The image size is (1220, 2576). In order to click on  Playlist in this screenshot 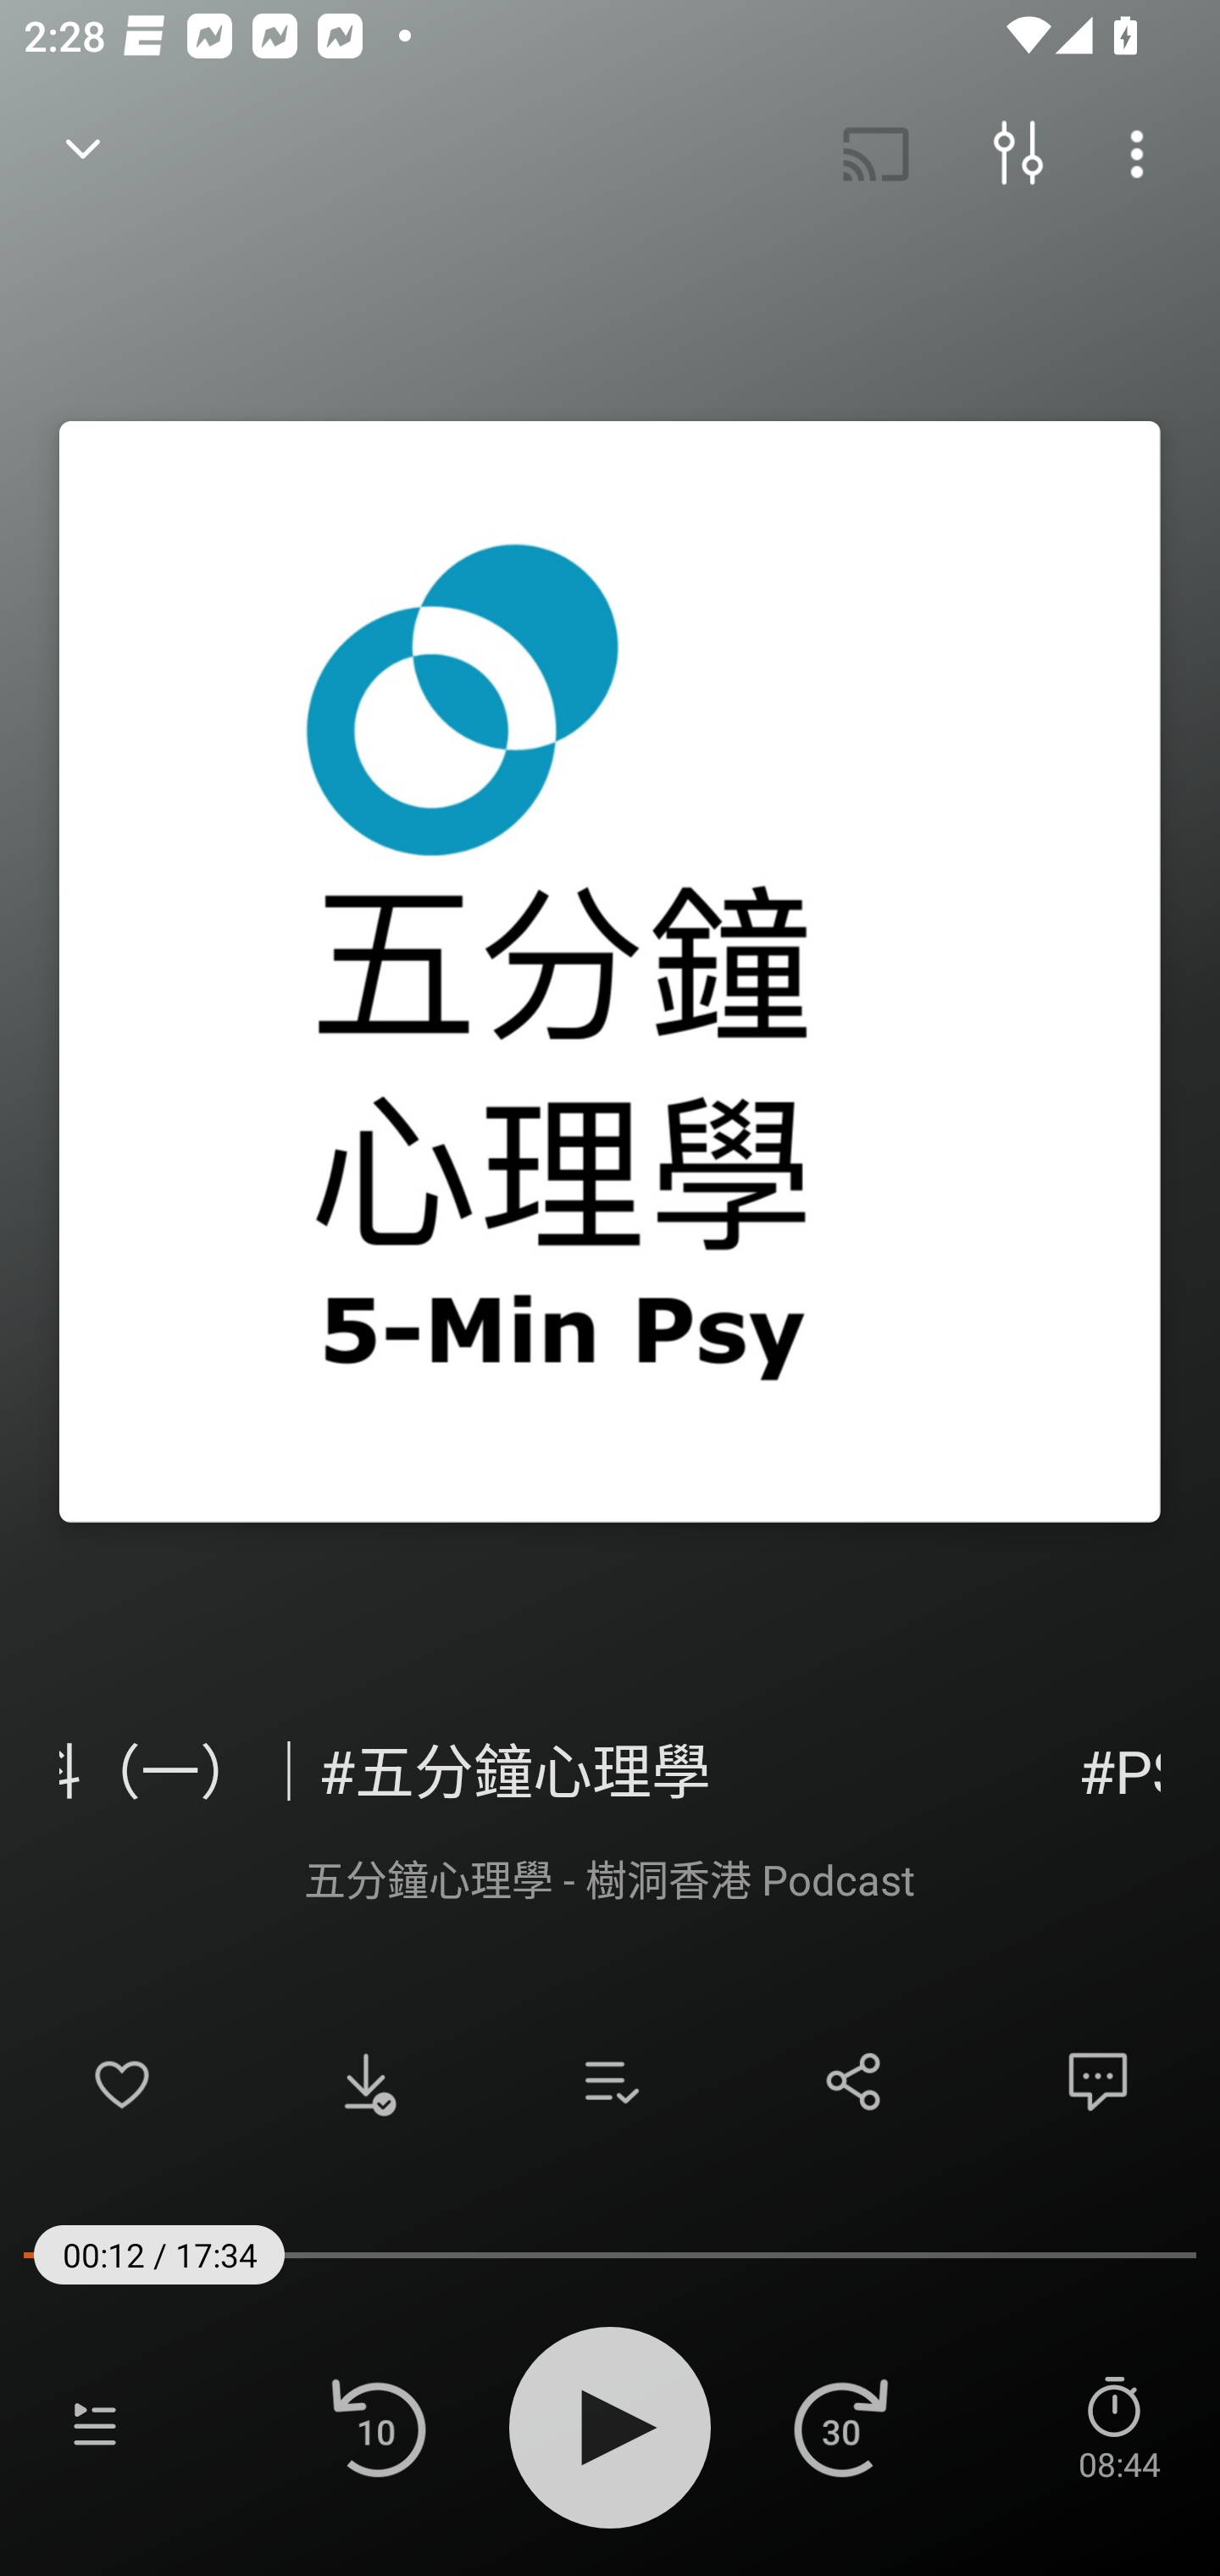, I will do `click(95, 2427)`.